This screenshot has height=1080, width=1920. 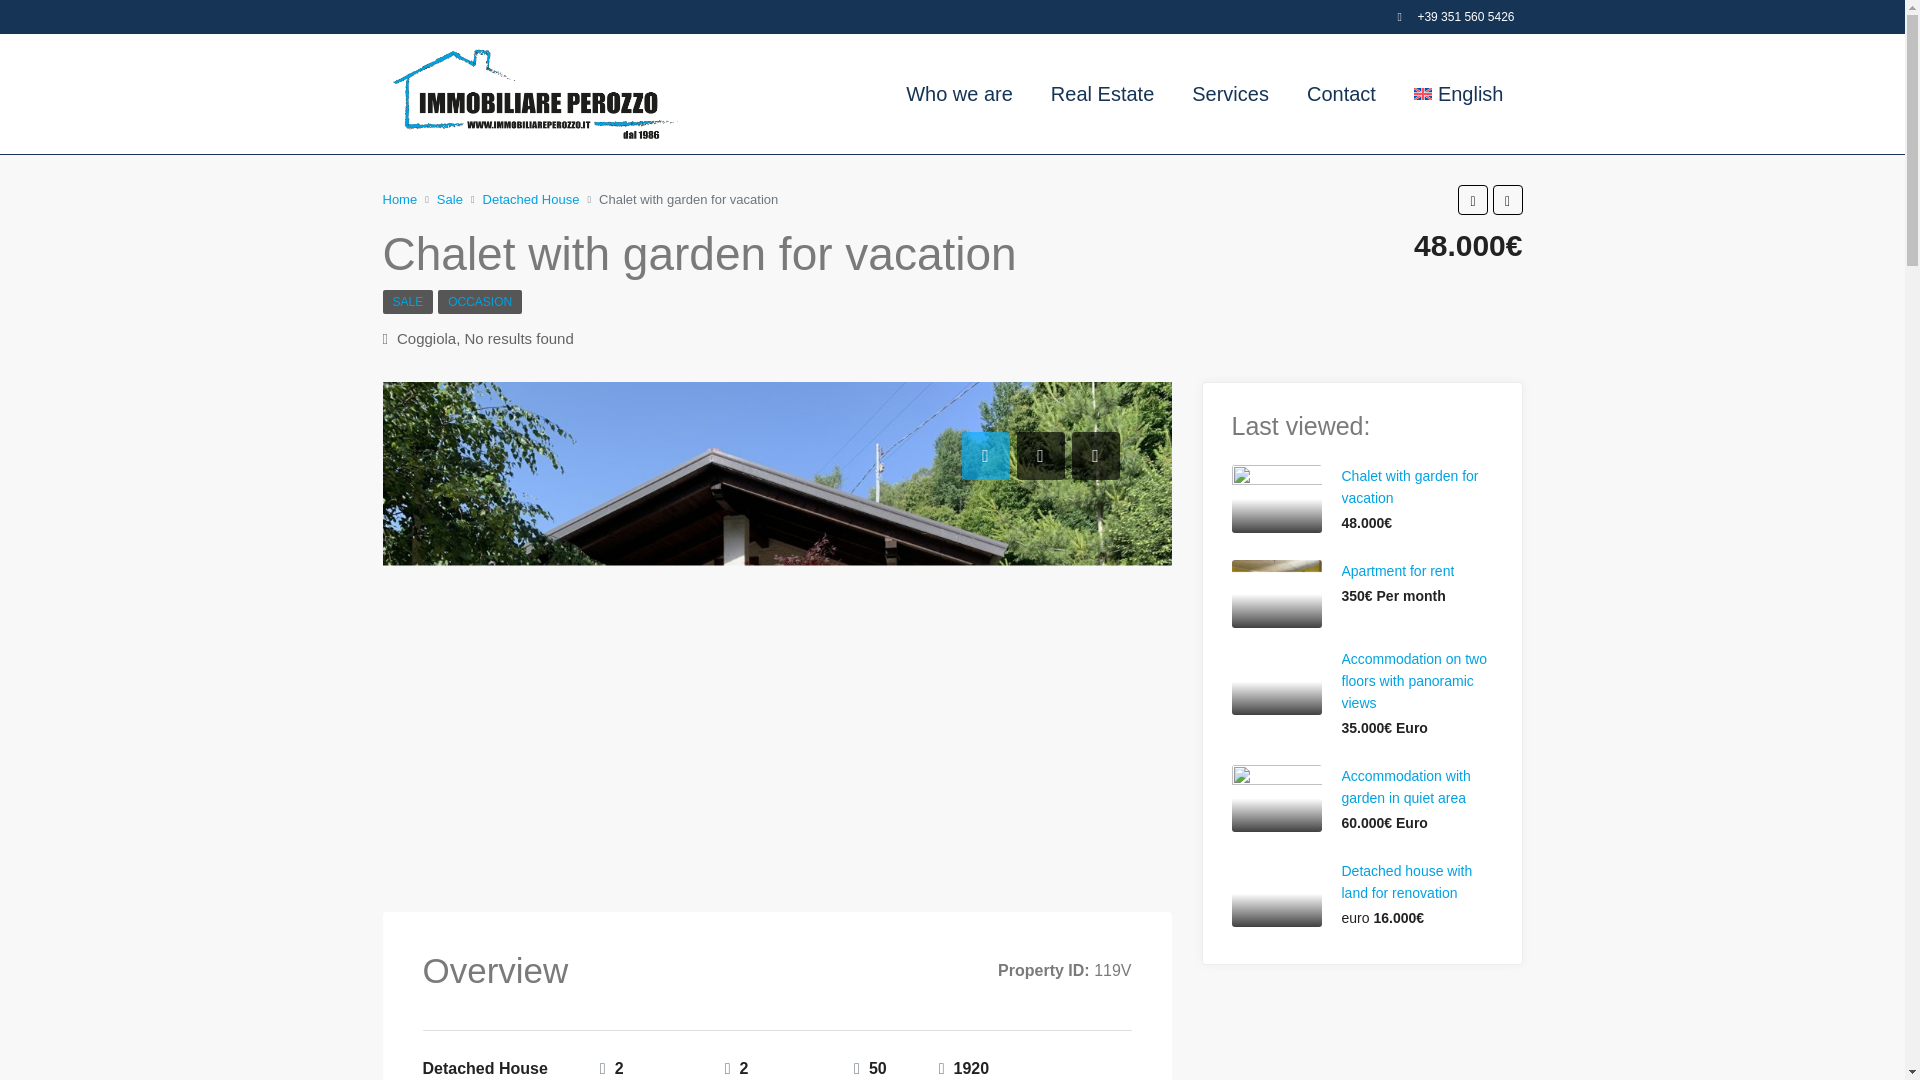 I want to click on Home, so click(x=399, y=199).